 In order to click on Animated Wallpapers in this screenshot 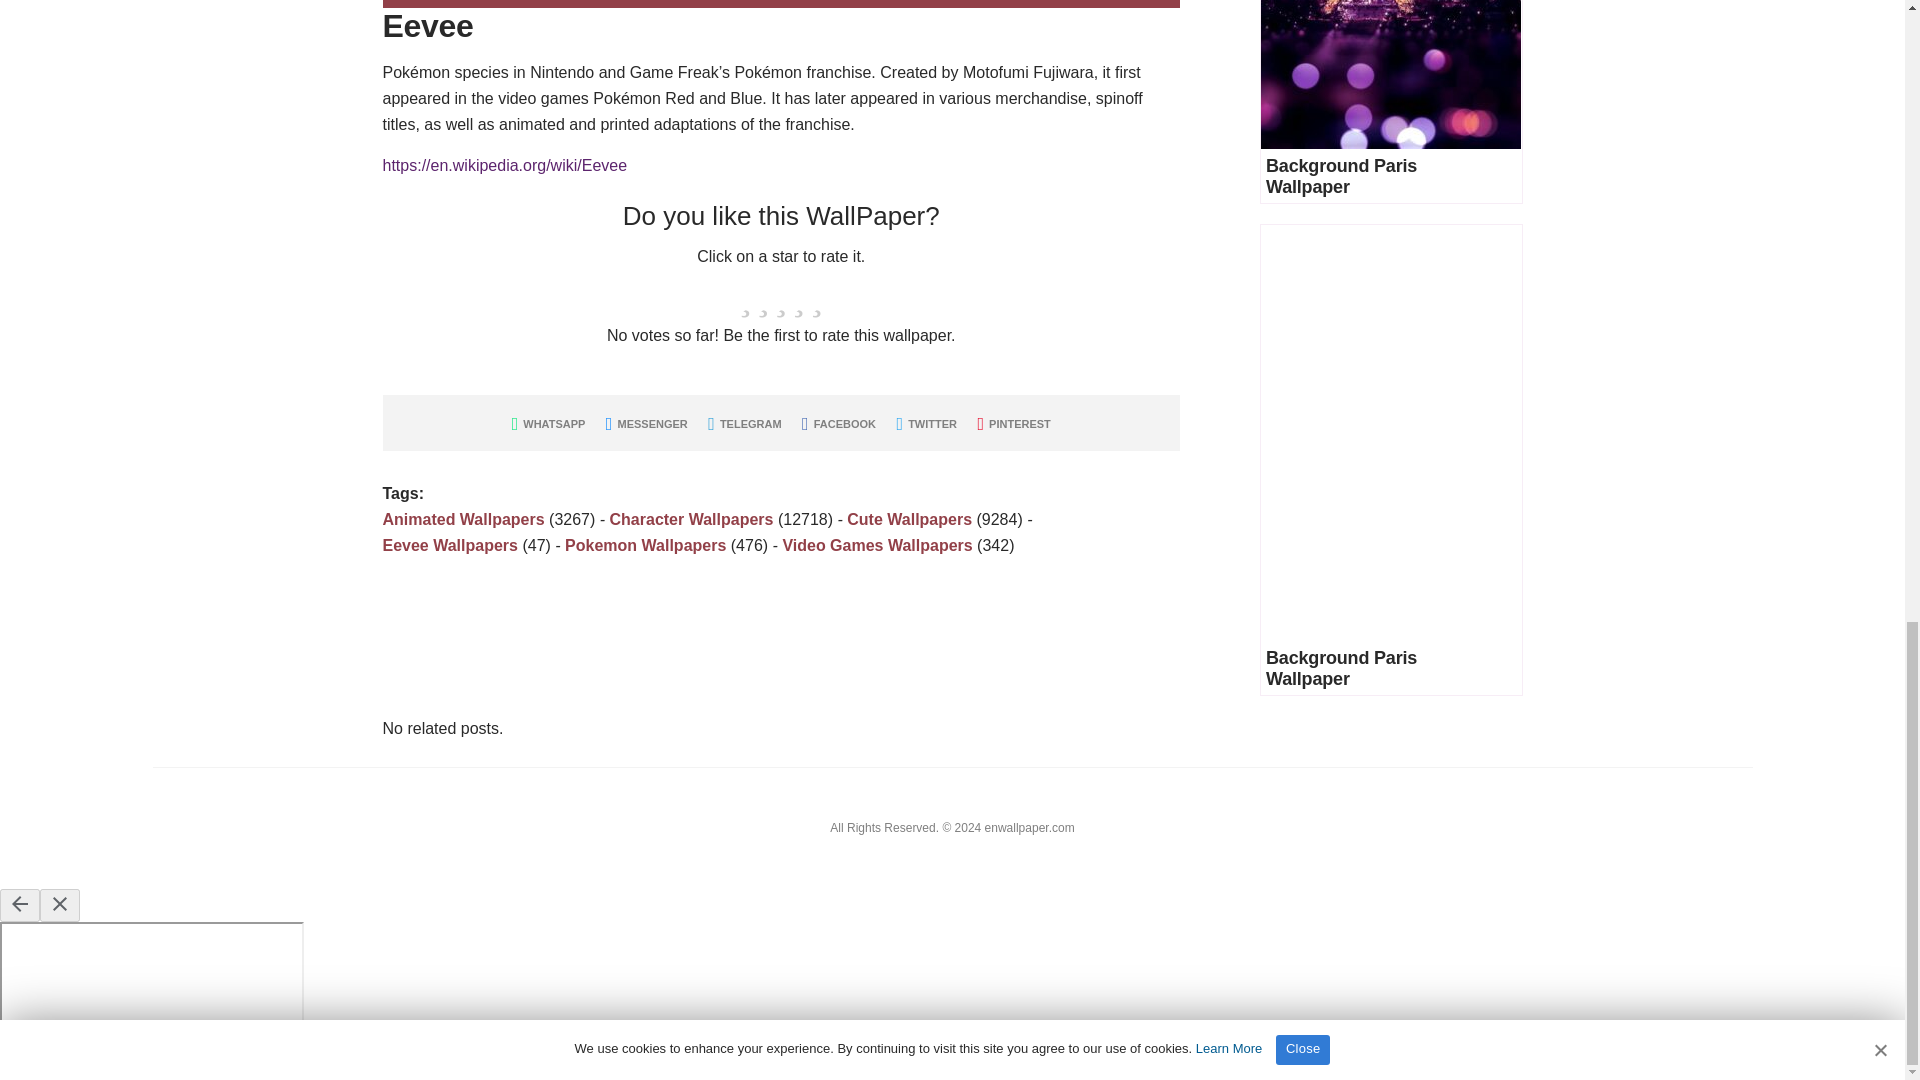, I will do `click(462, 519)`.